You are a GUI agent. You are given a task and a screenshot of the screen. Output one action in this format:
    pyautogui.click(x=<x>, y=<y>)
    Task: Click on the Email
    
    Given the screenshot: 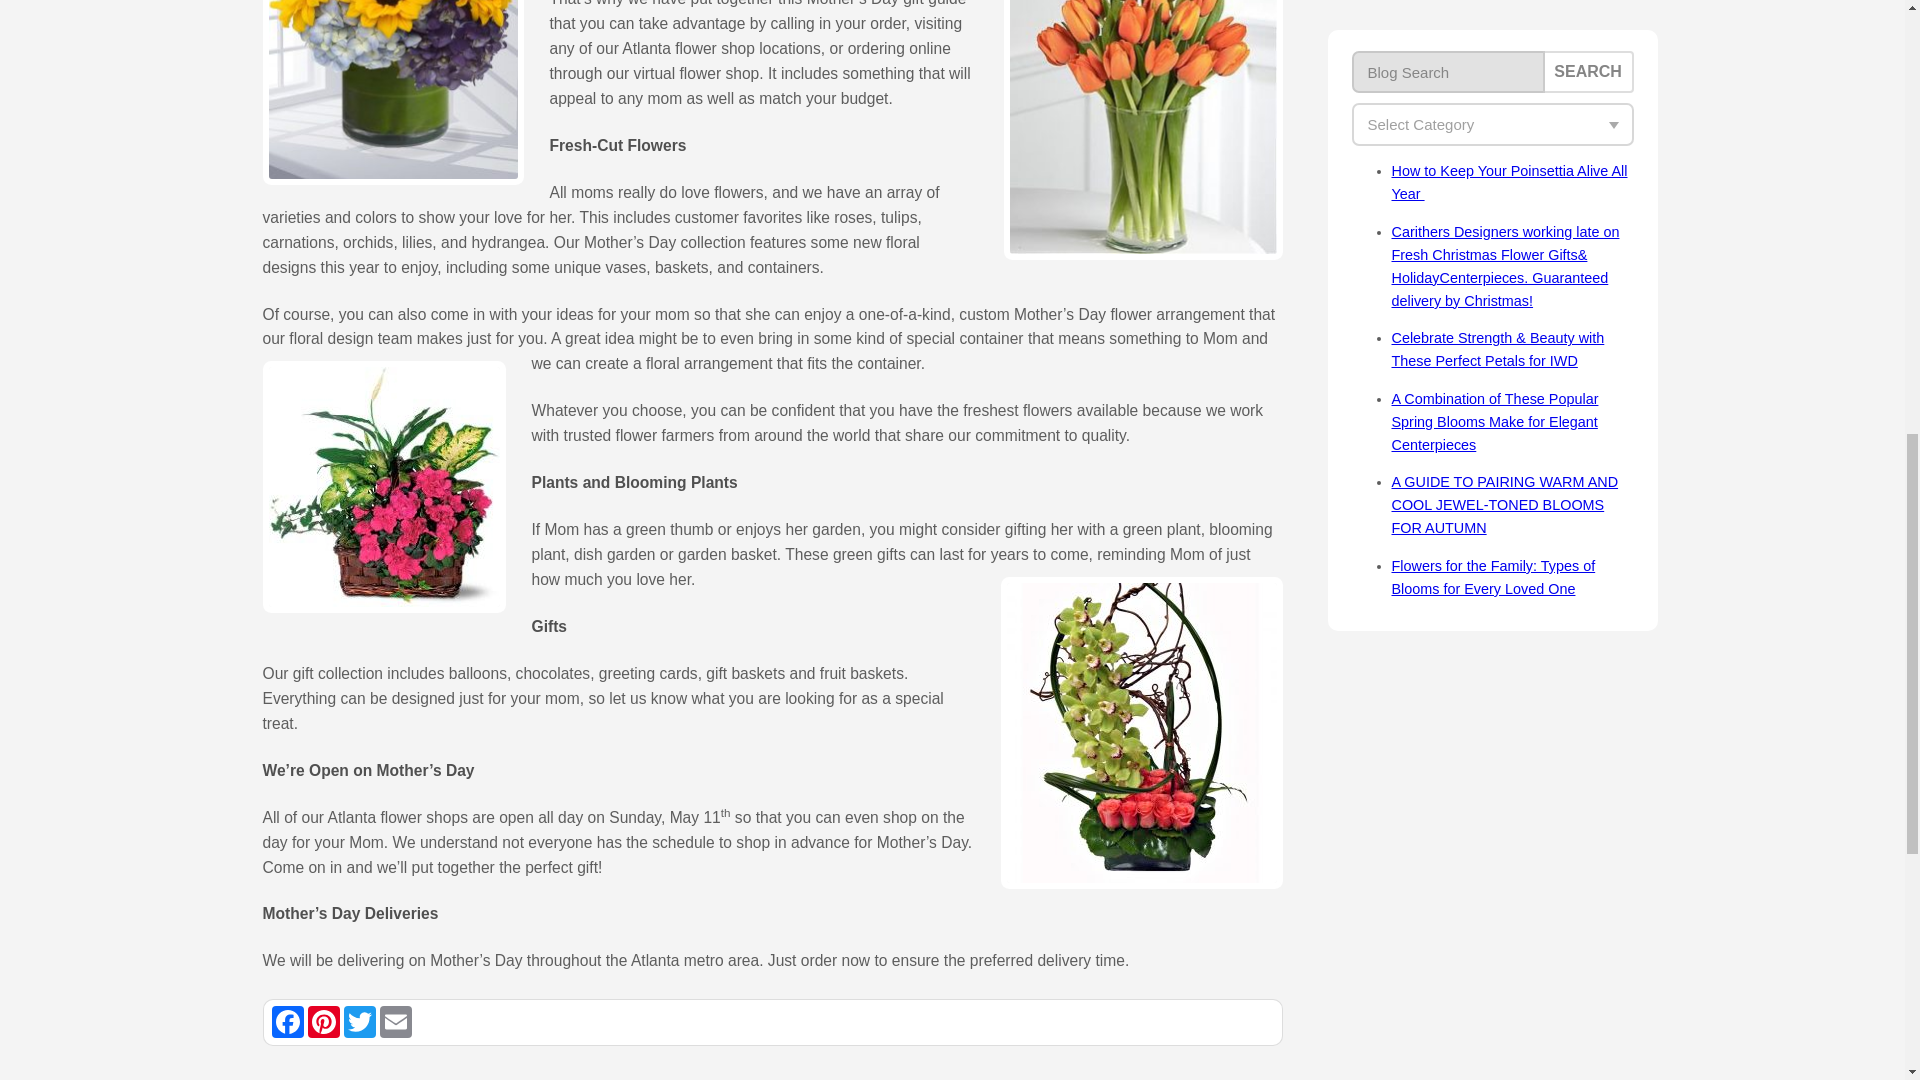 What is the action you would take?
    pyautogui.click(x=396, y=1021)
    